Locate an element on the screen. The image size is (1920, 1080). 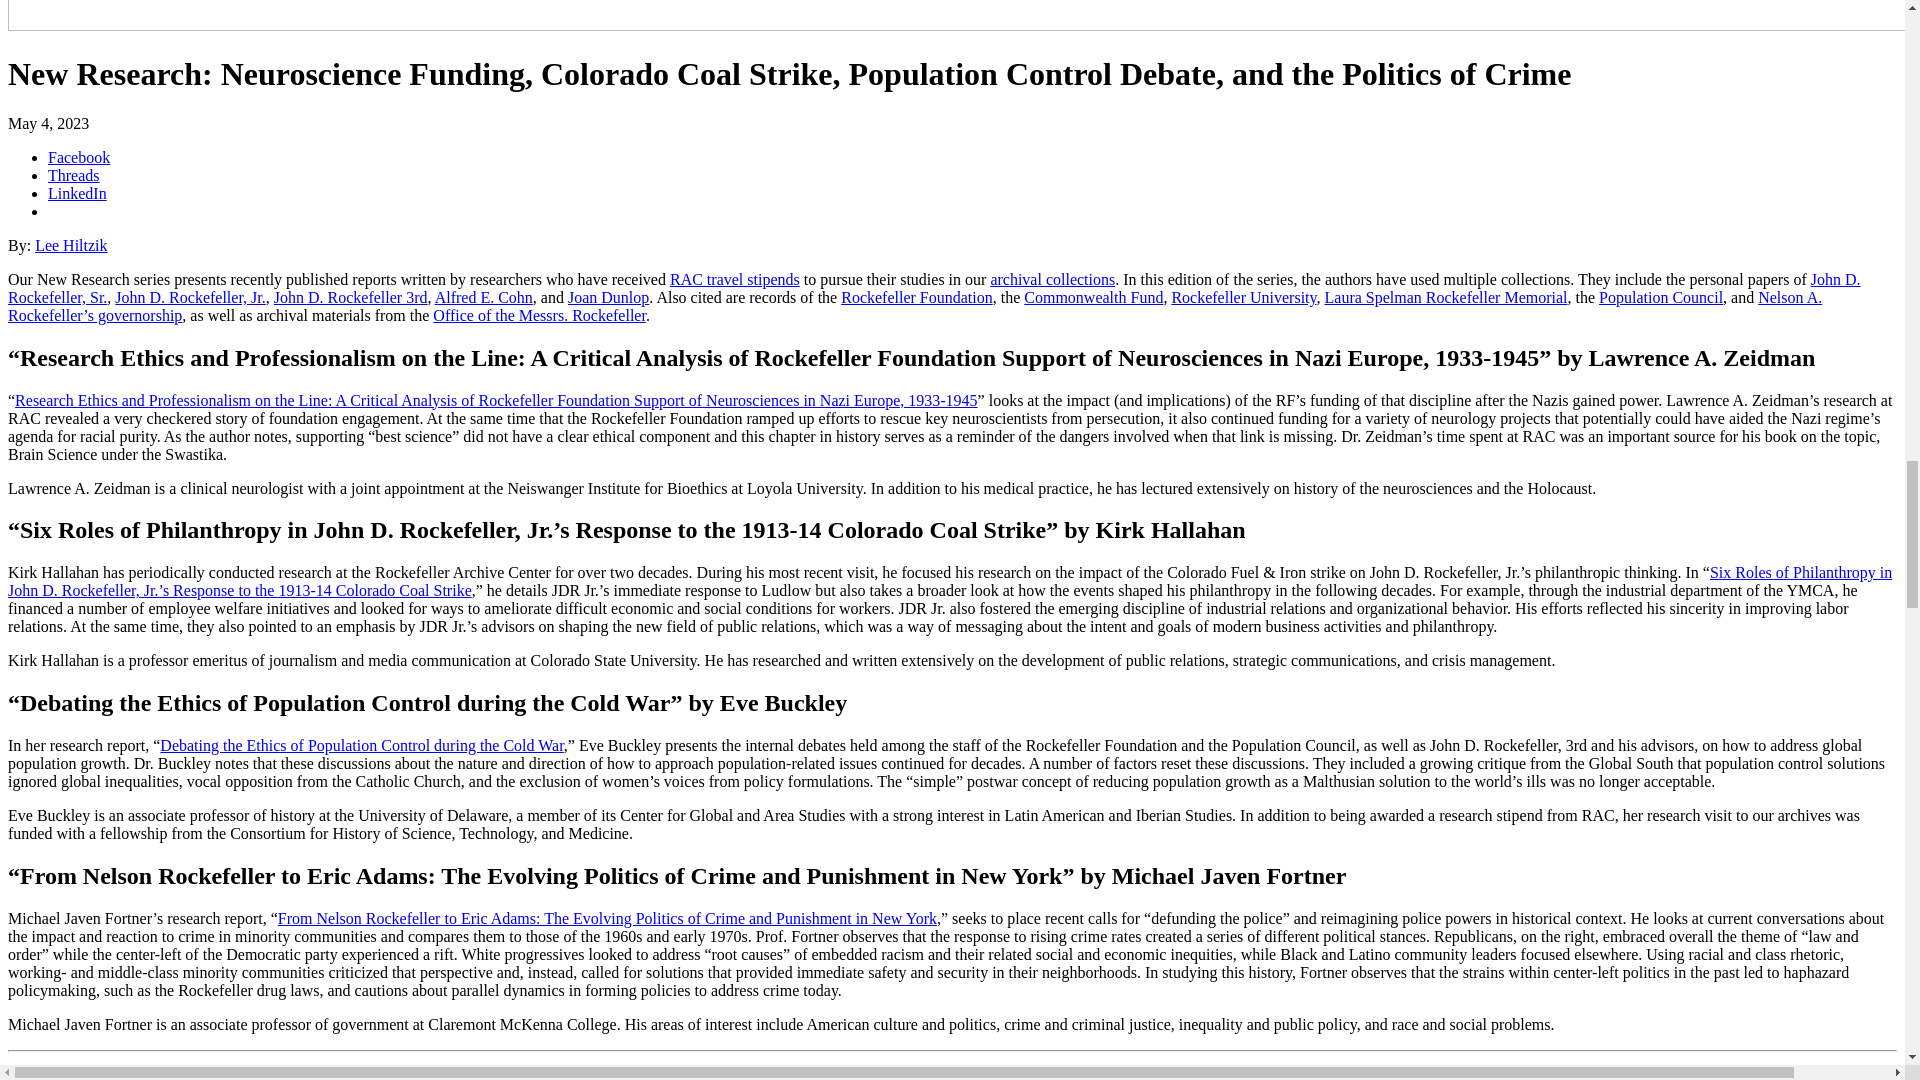
Click to share on Threads is located at coordinates (74, 175).